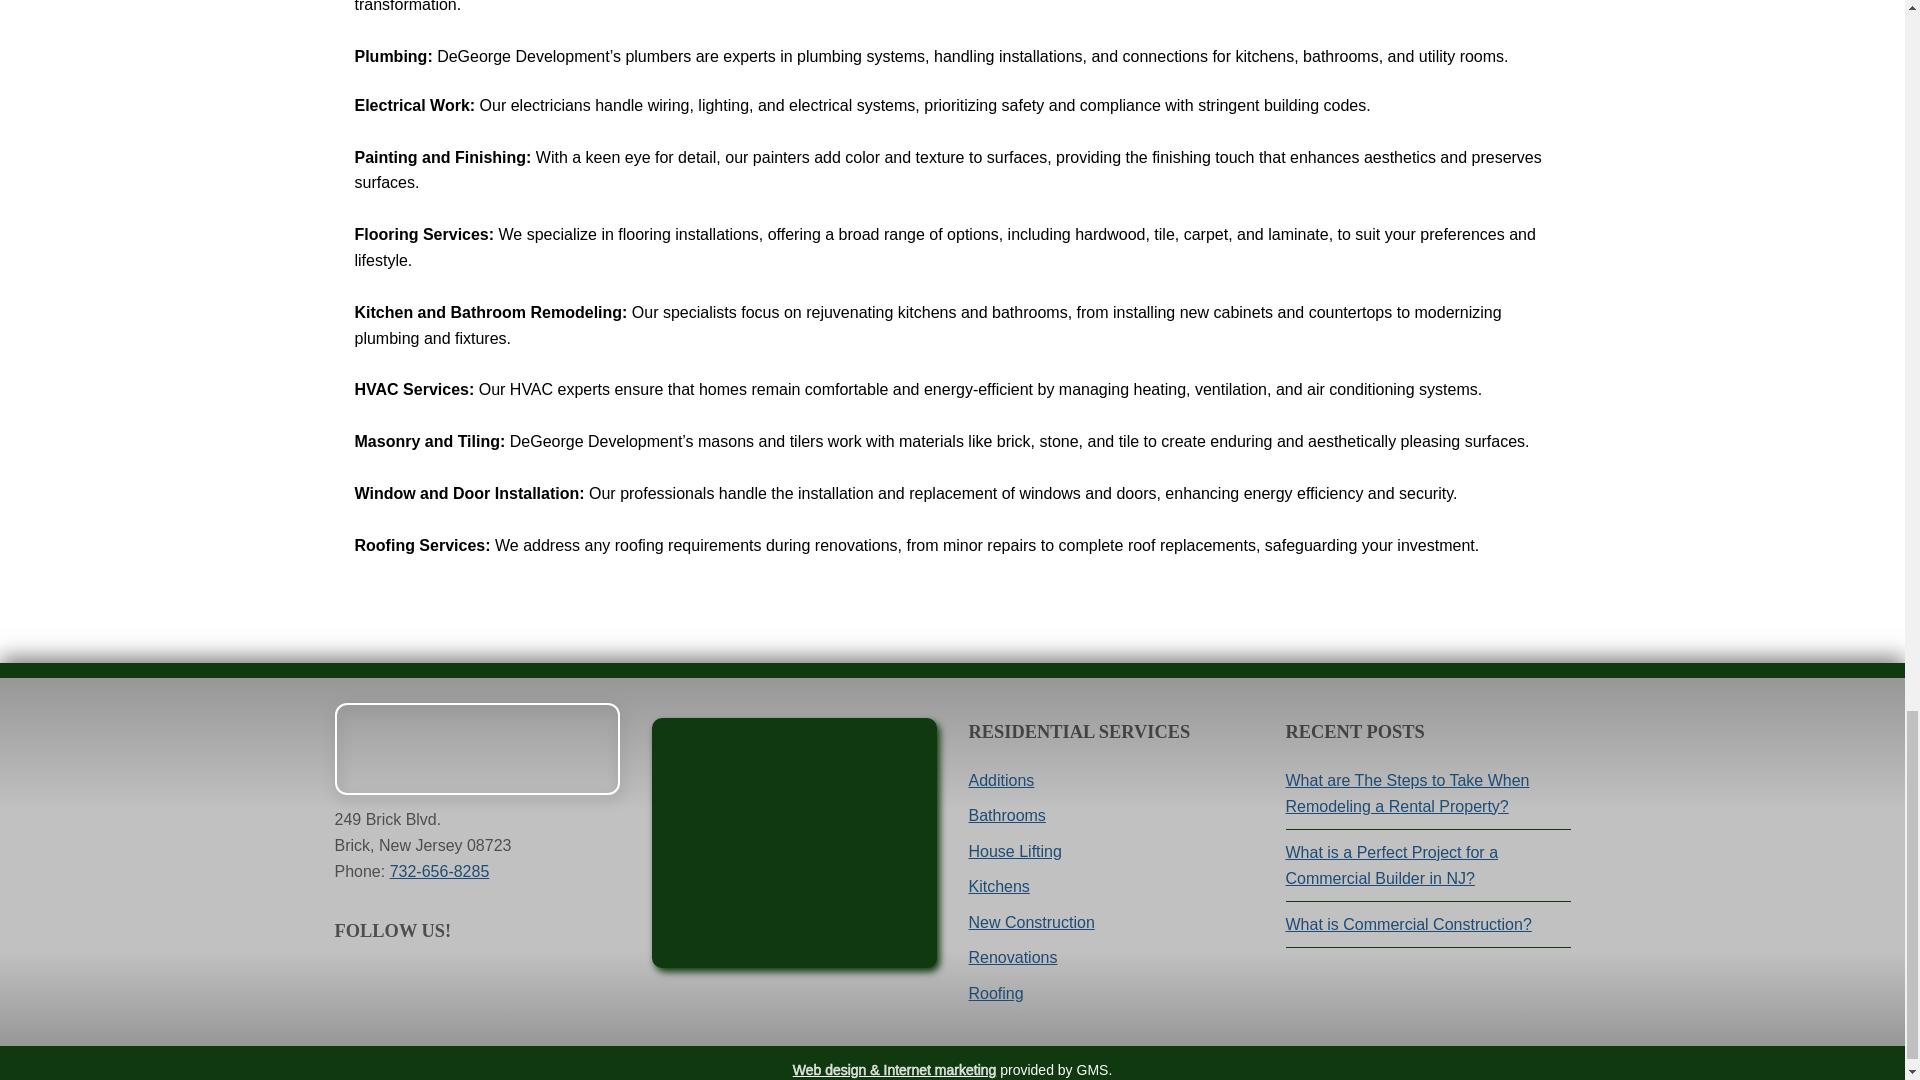 The height and width of the screenshot is (1080, 1920). I want to click on Bathrooms, so click(1006, 815).